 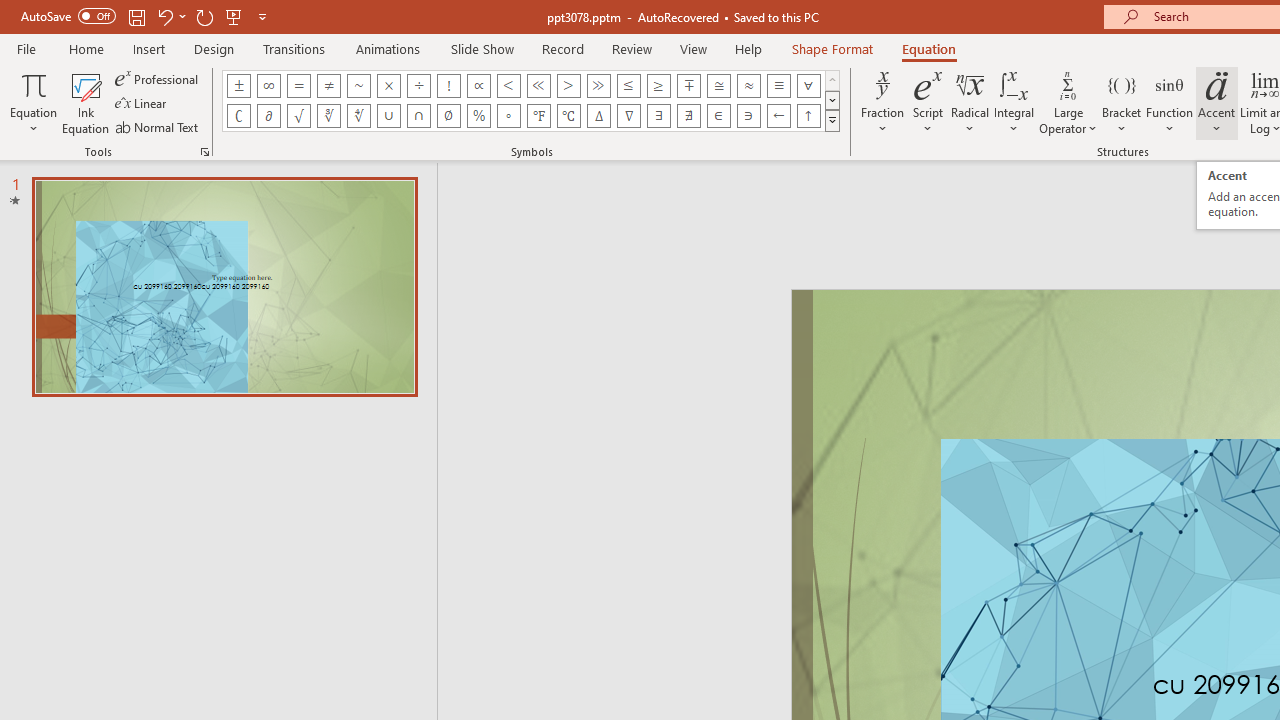 I want to click on Script, so click(x=928, y=102).